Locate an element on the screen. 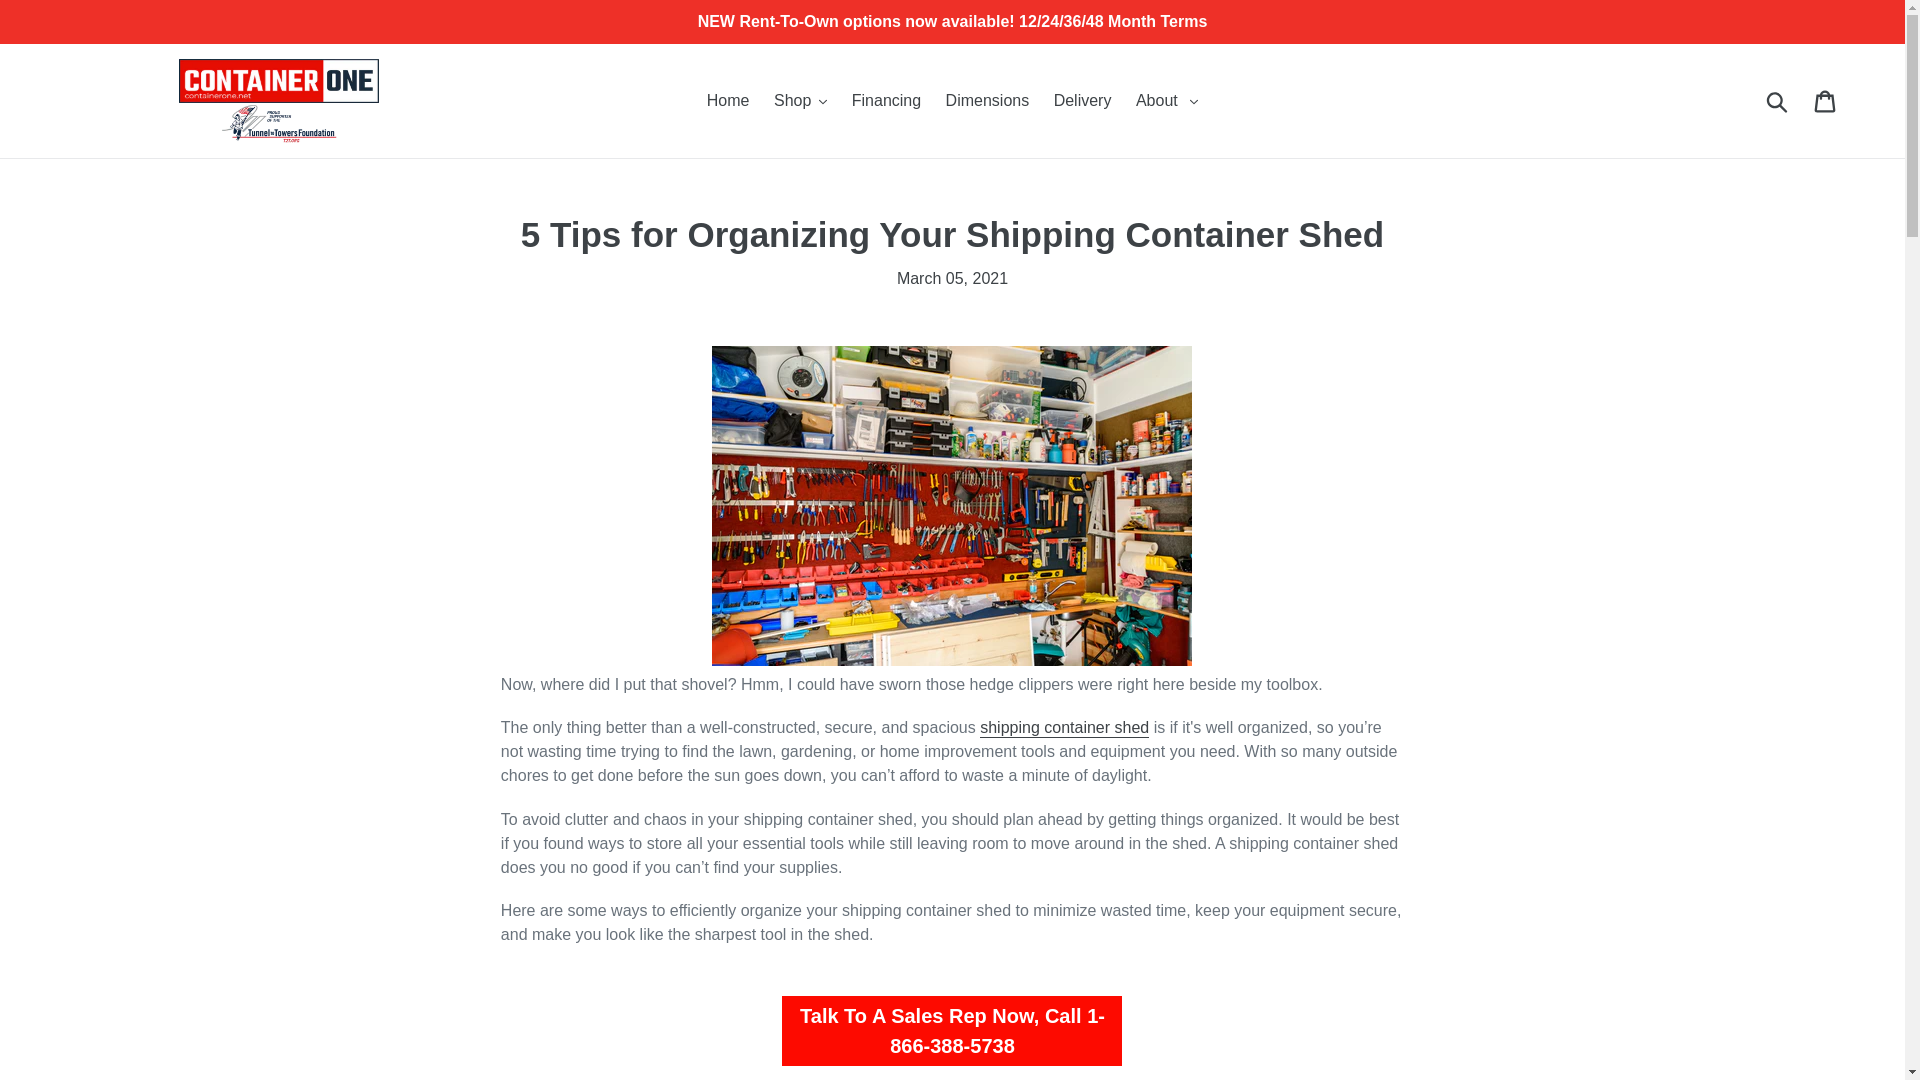  Submit is located at coordinates (1778, 100).